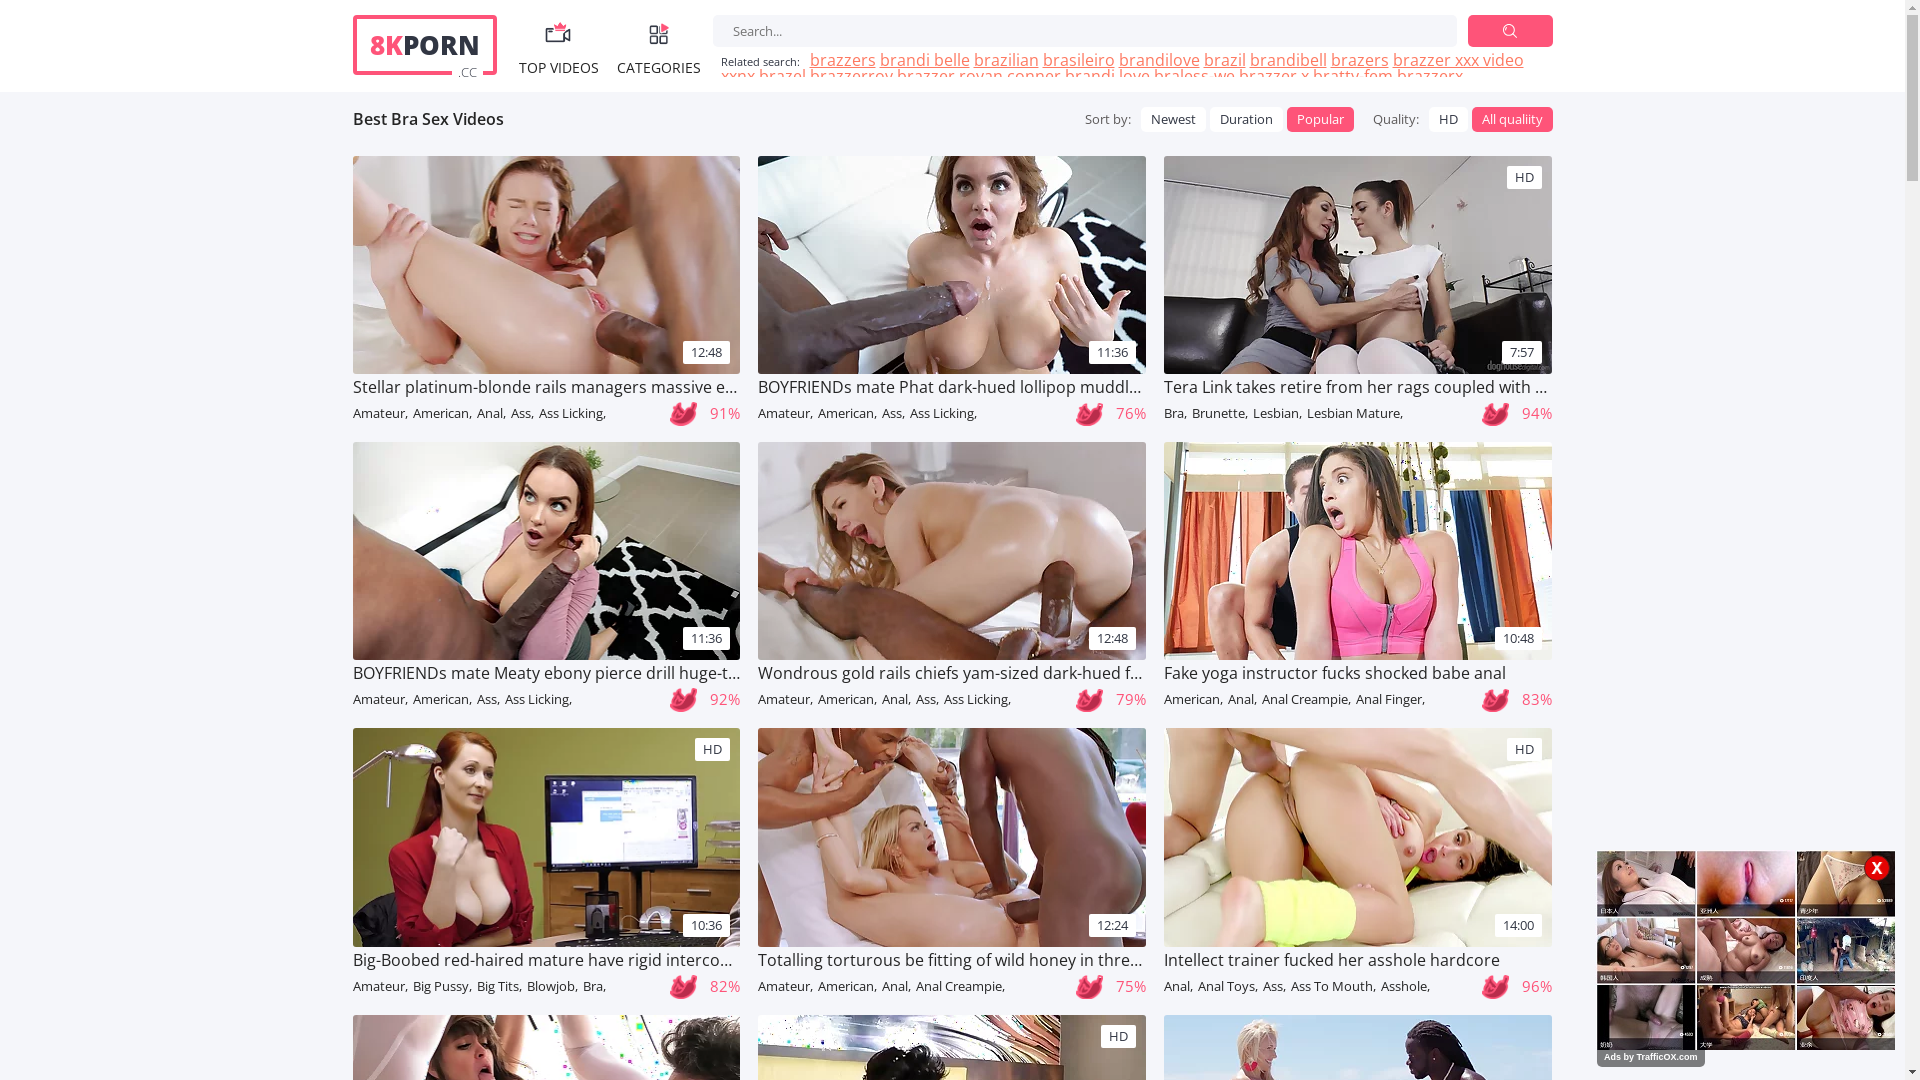 This screenshot has height=1080, width=1920. Describe the element at coordinates (1228, 986) in the screenshot. I see `Anal Toys` at that location.